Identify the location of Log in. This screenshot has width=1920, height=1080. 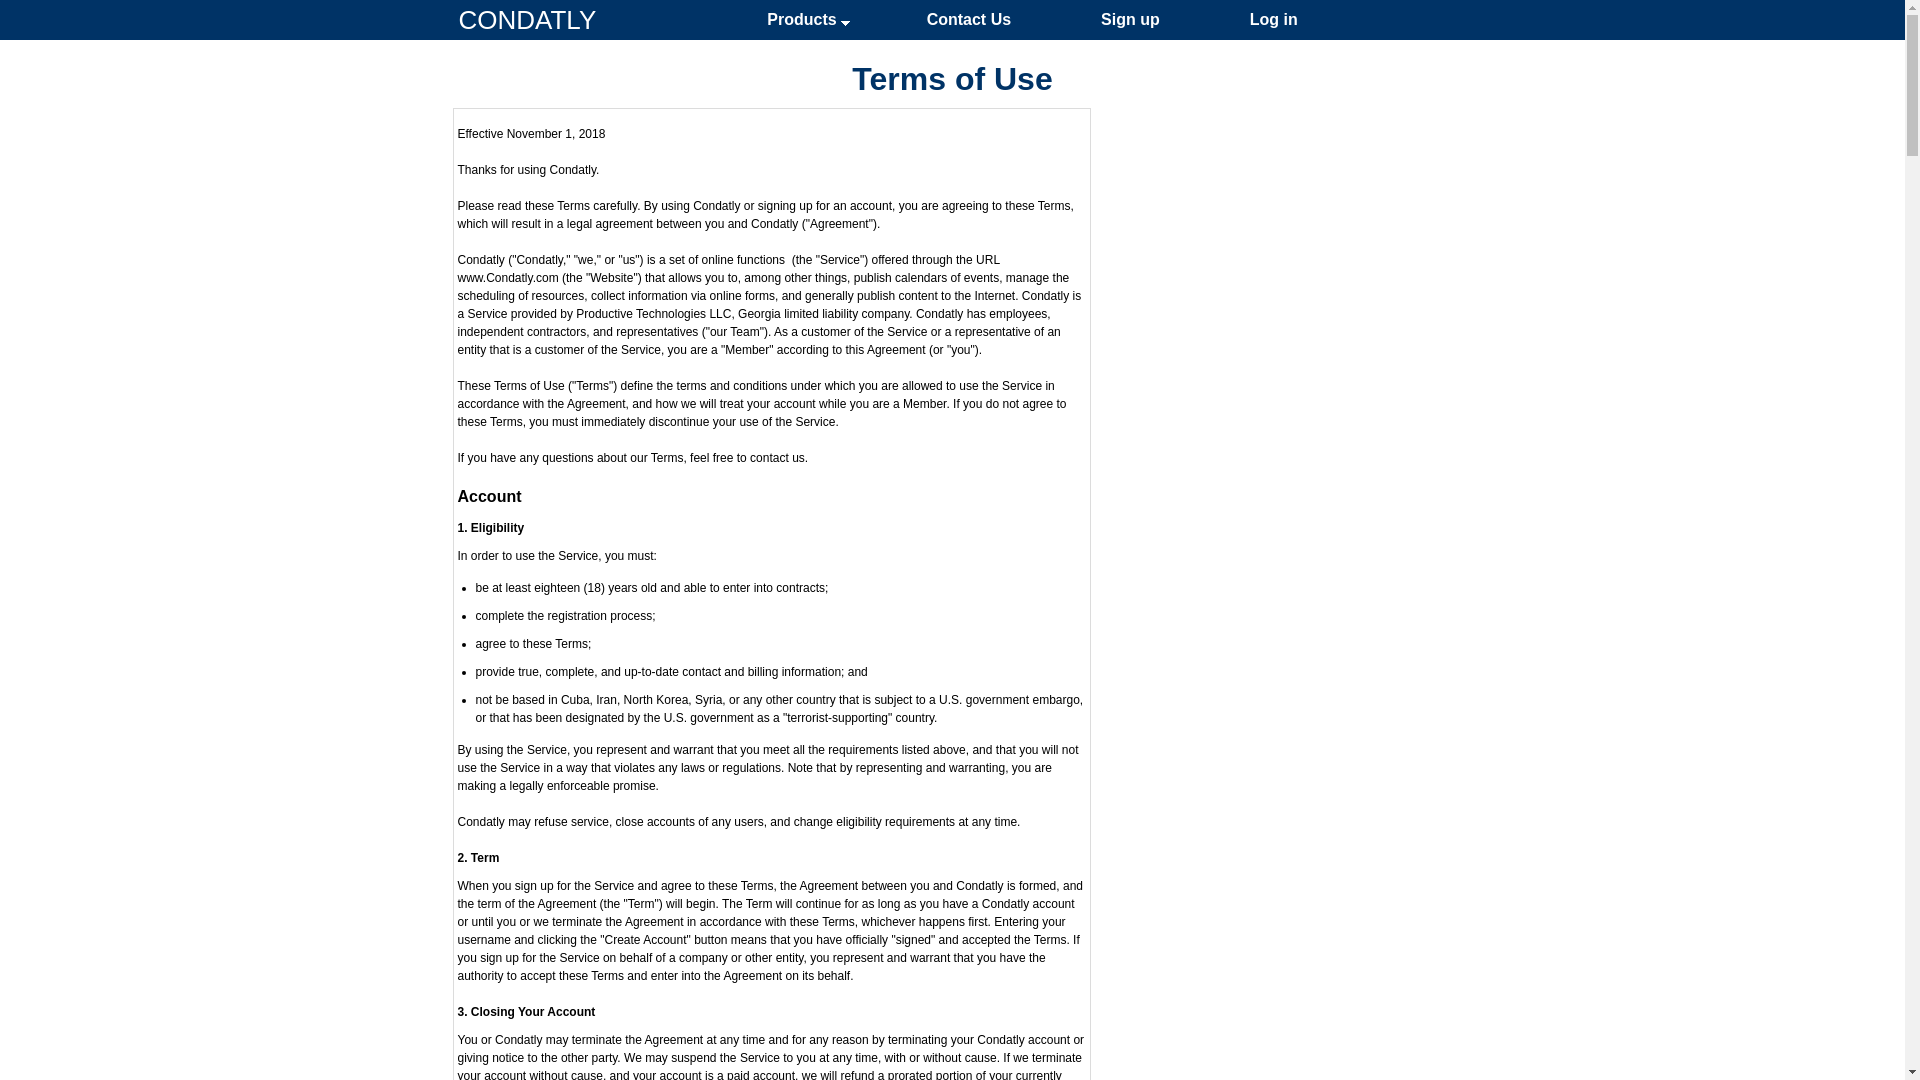
(1274, 20).